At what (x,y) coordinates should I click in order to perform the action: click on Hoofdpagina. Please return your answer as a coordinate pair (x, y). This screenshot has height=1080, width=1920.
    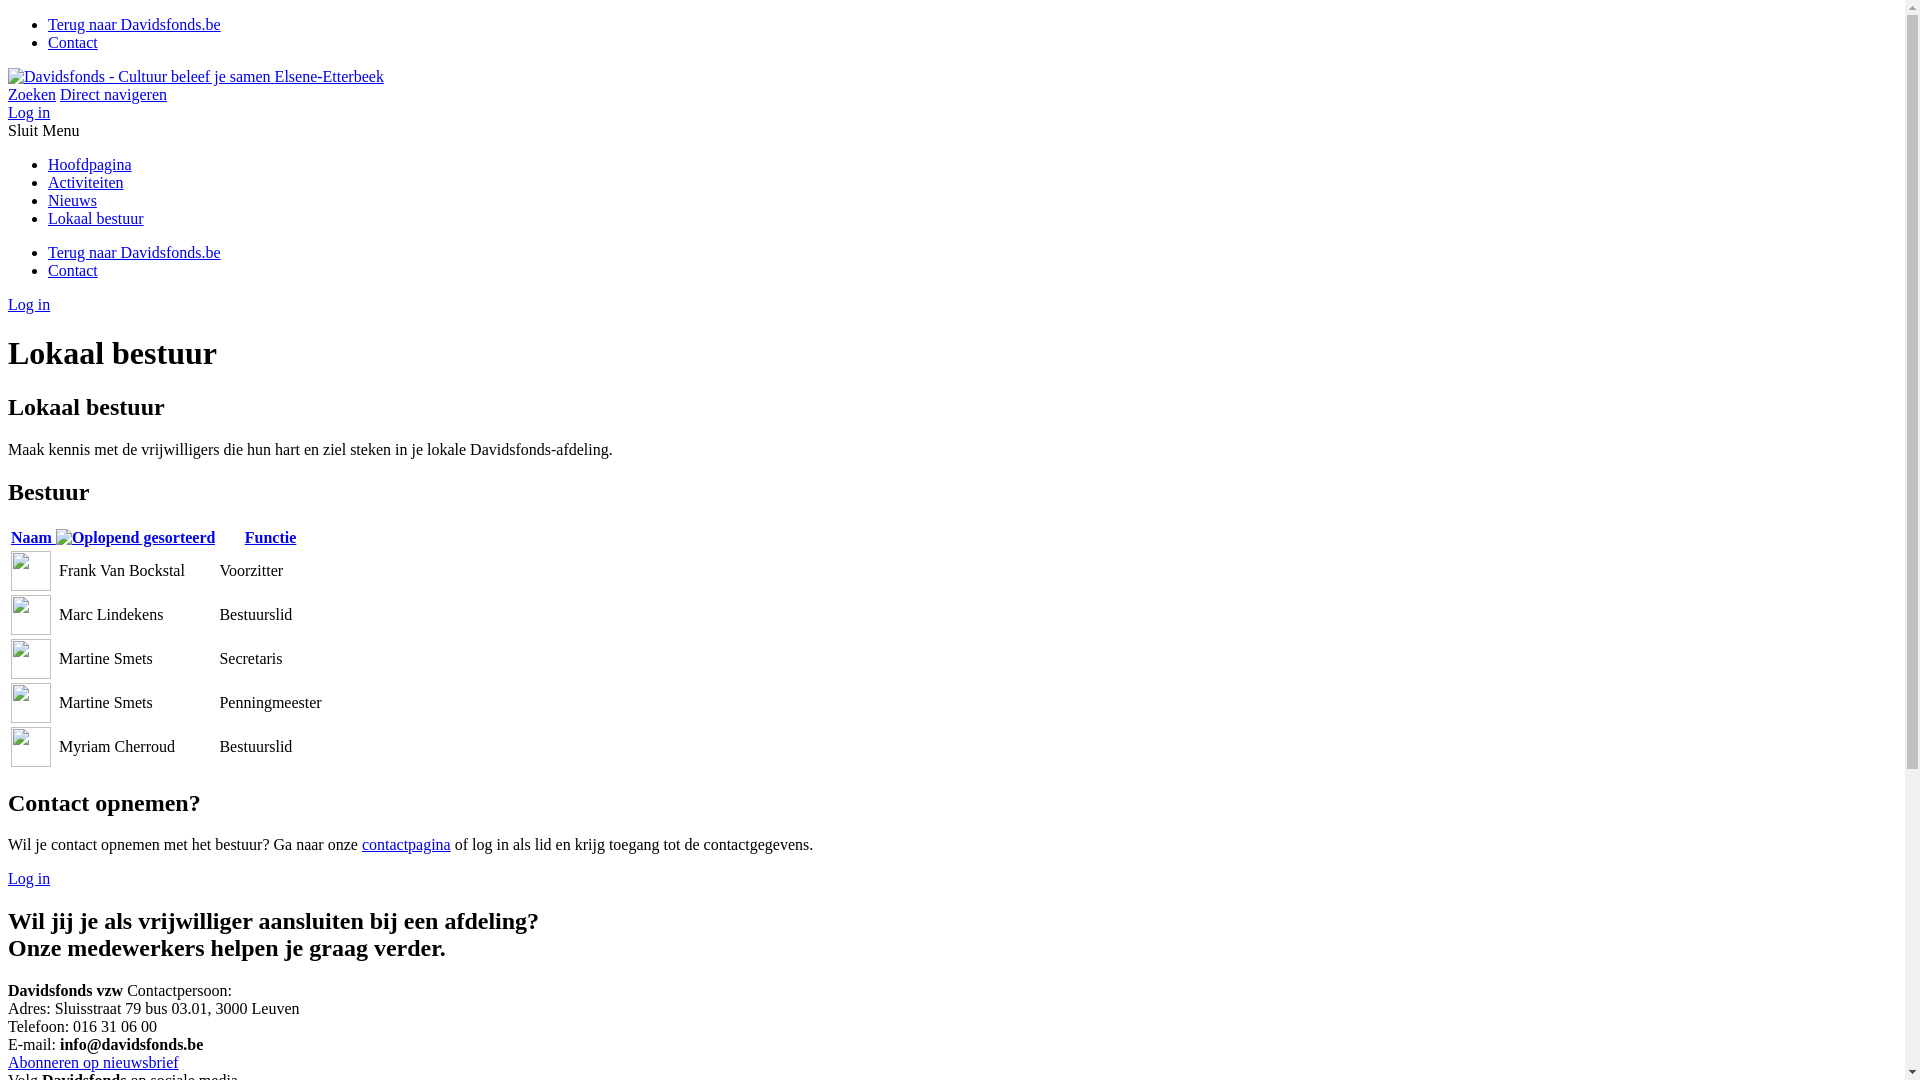
    Looking at the image, I should click on (90, 164).